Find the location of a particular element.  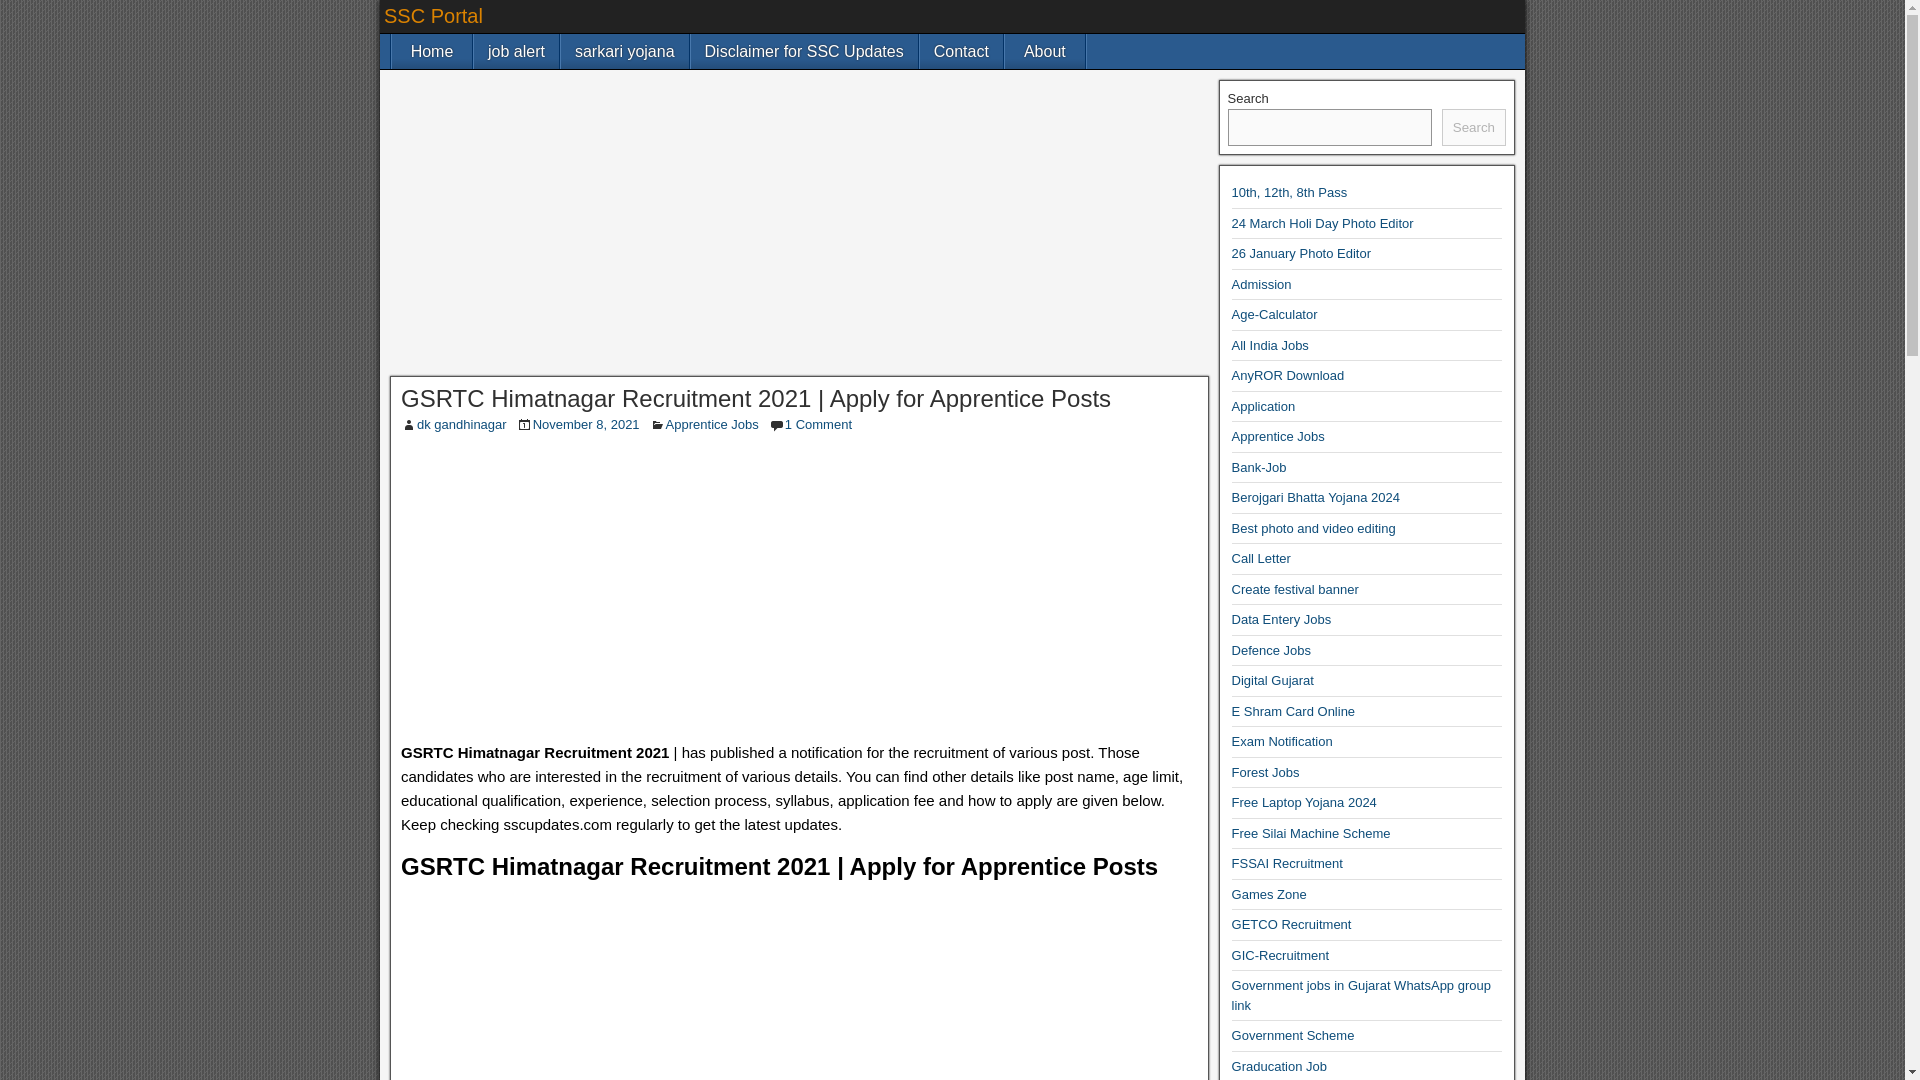

Contact is located at coordinates (960, 51).